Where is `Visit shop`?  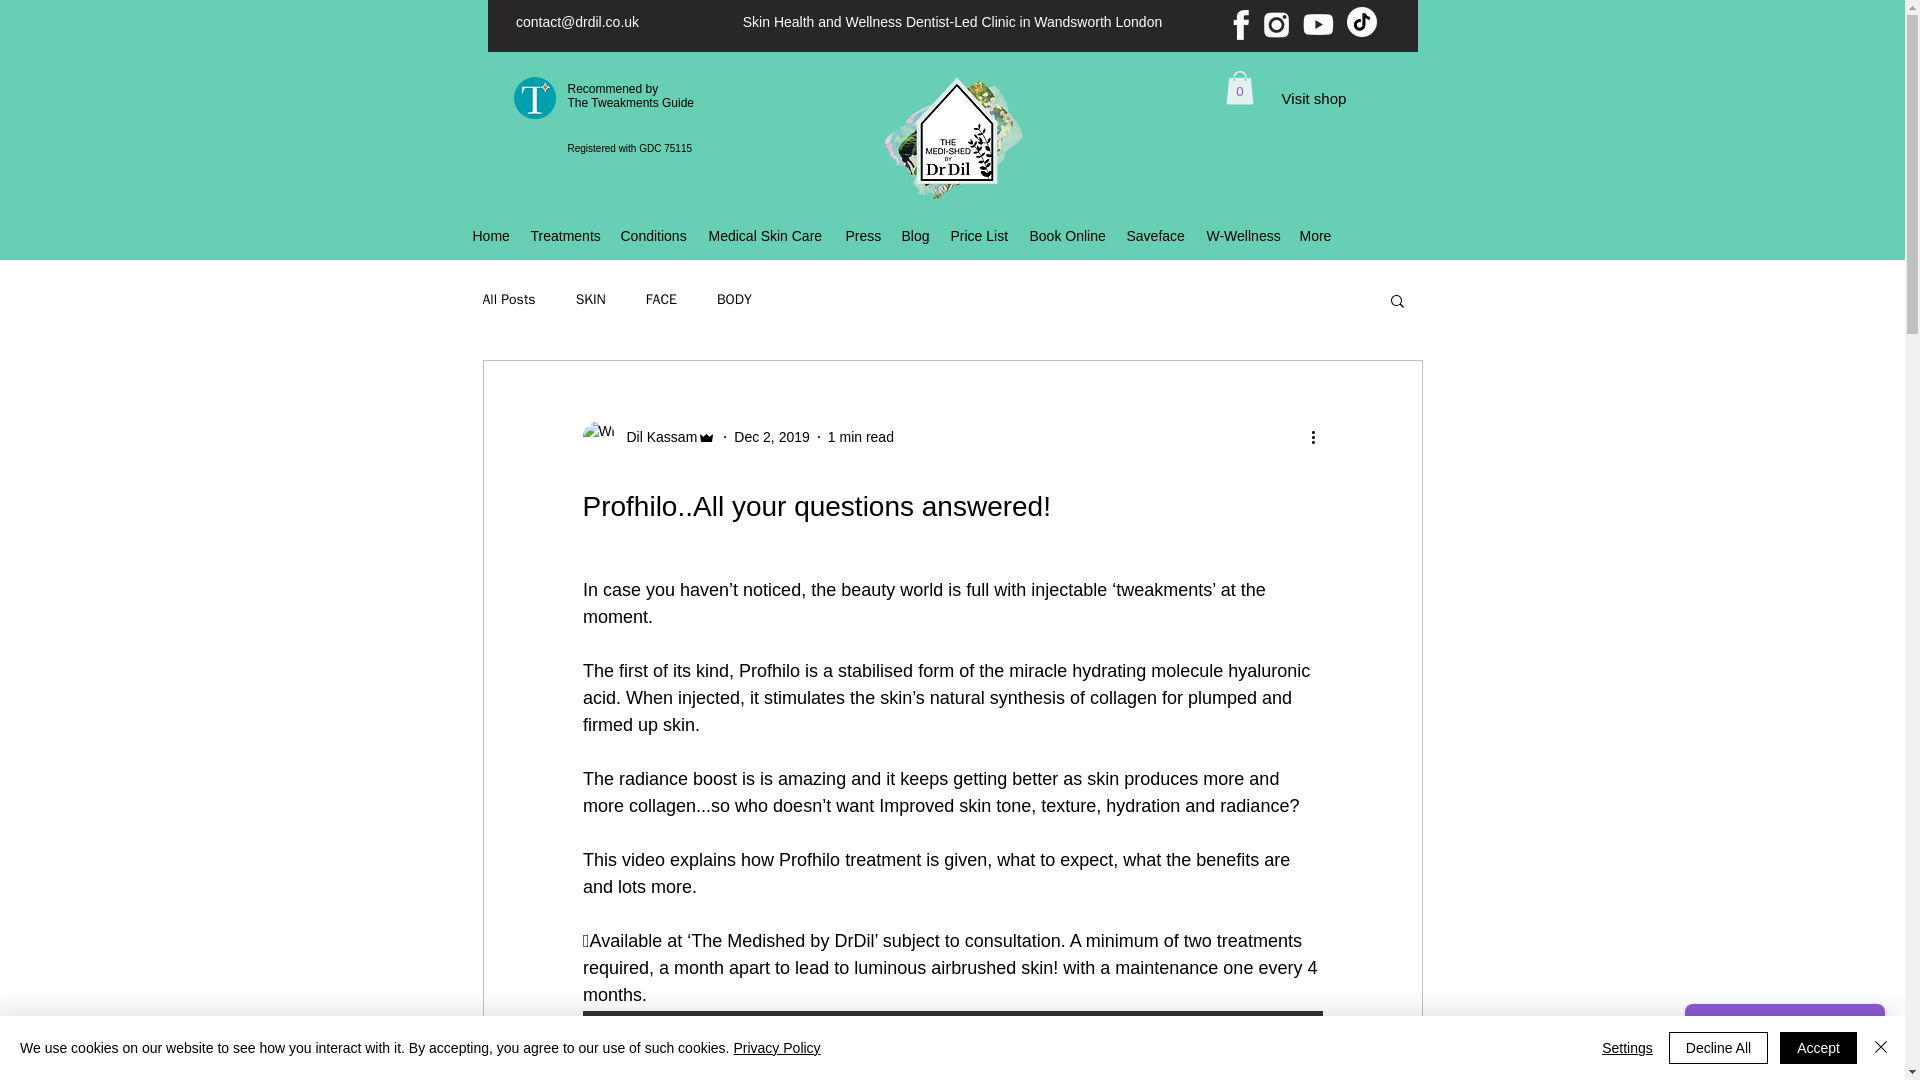 Visit shop is located at coordinates (632, 96).